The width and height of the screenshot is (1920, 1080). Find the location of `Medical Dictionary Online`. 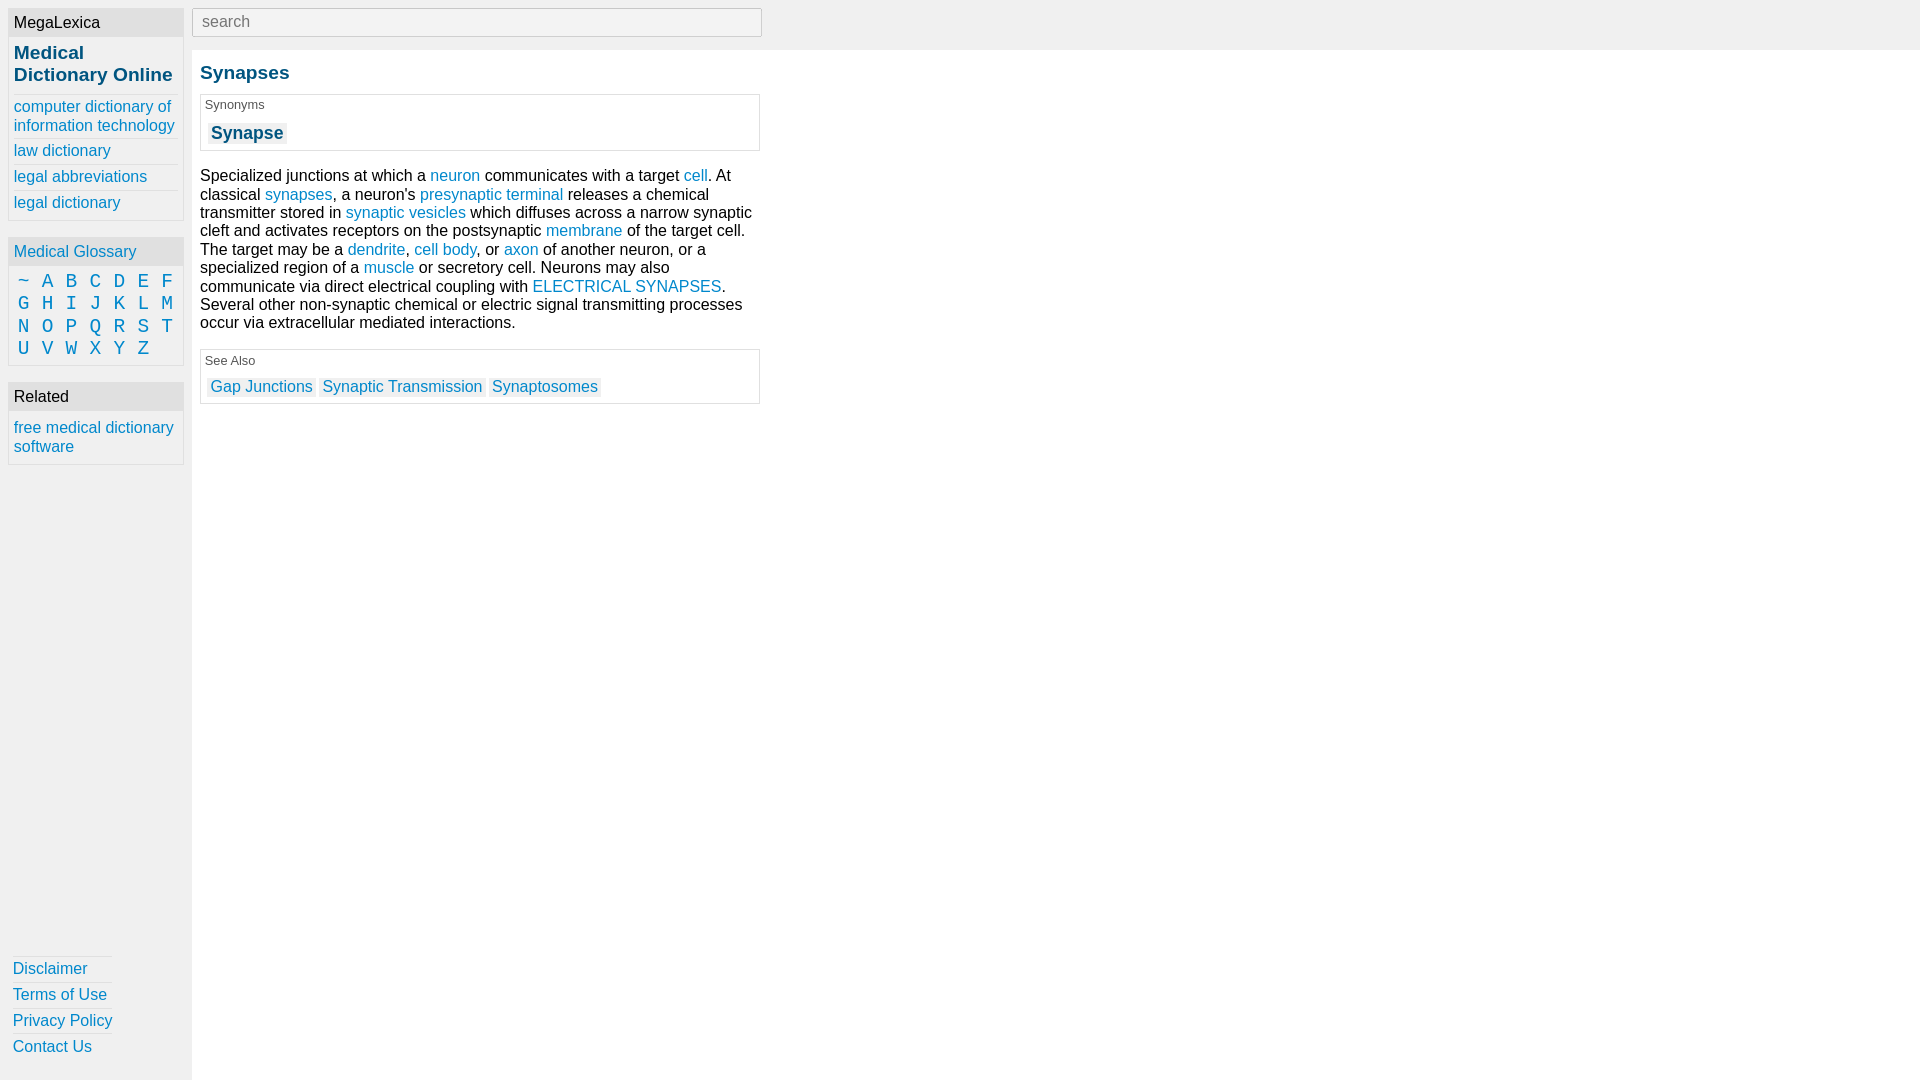

Medical Dictionary Online is located at coordinates (92, 64).